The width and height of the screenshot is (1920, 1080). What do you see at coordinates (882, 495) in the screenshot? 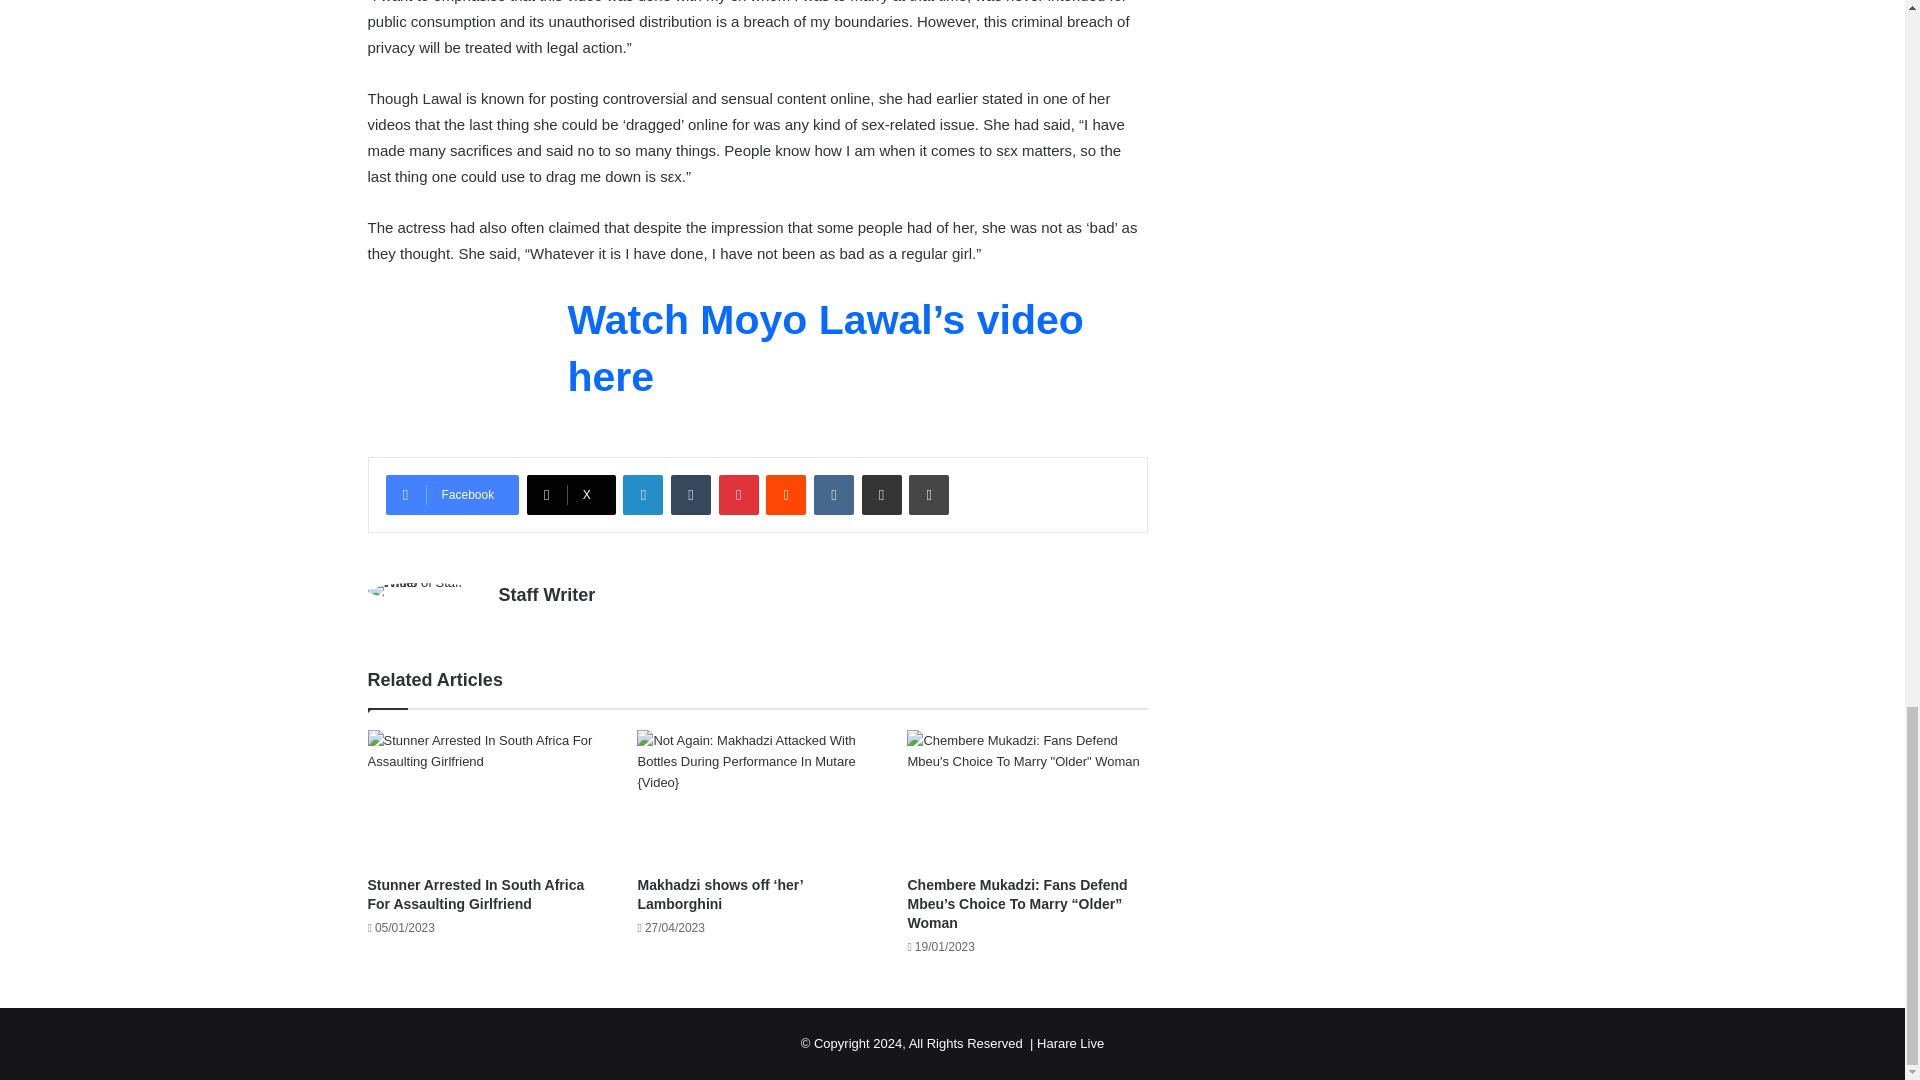
I see `Share via Email` at bounding box center [882, 495].